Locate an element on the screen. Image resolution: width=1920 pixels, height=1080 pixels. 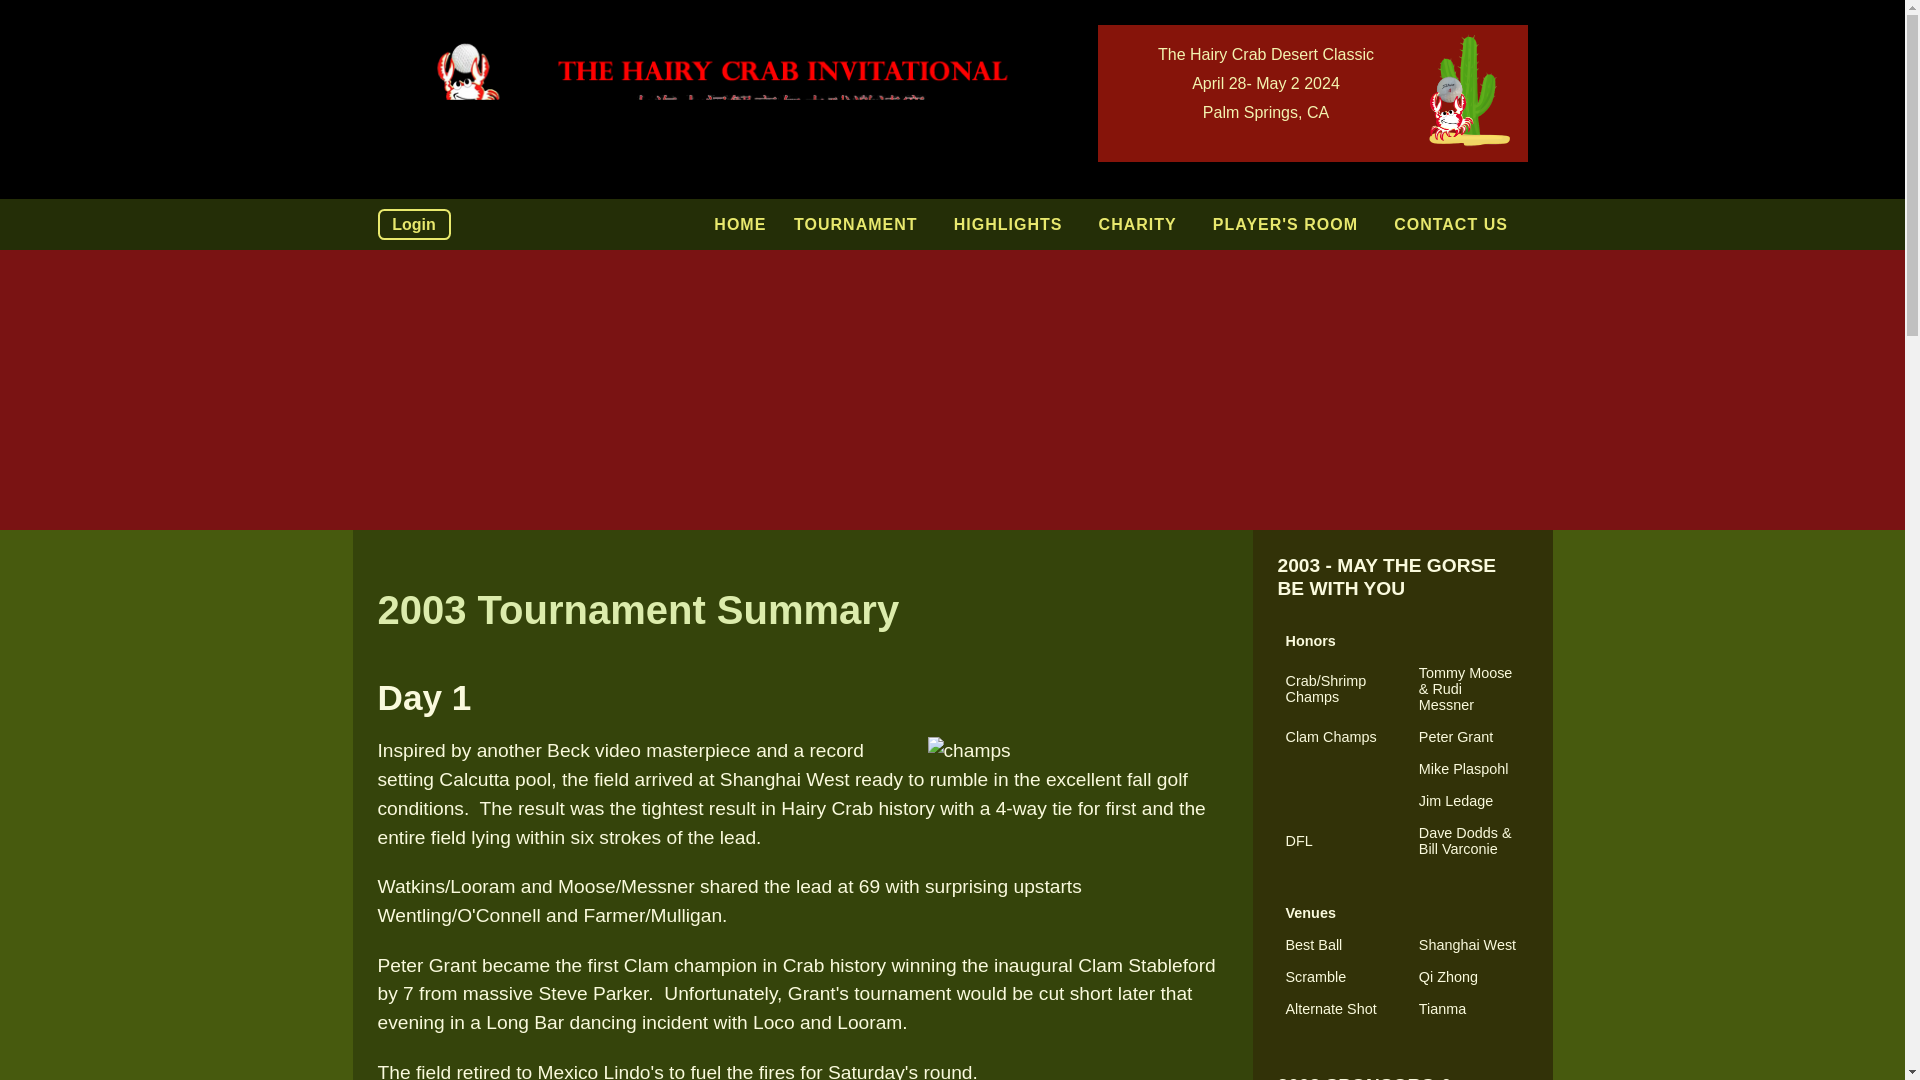
CHARITY is located at coordinates (1142, 225).